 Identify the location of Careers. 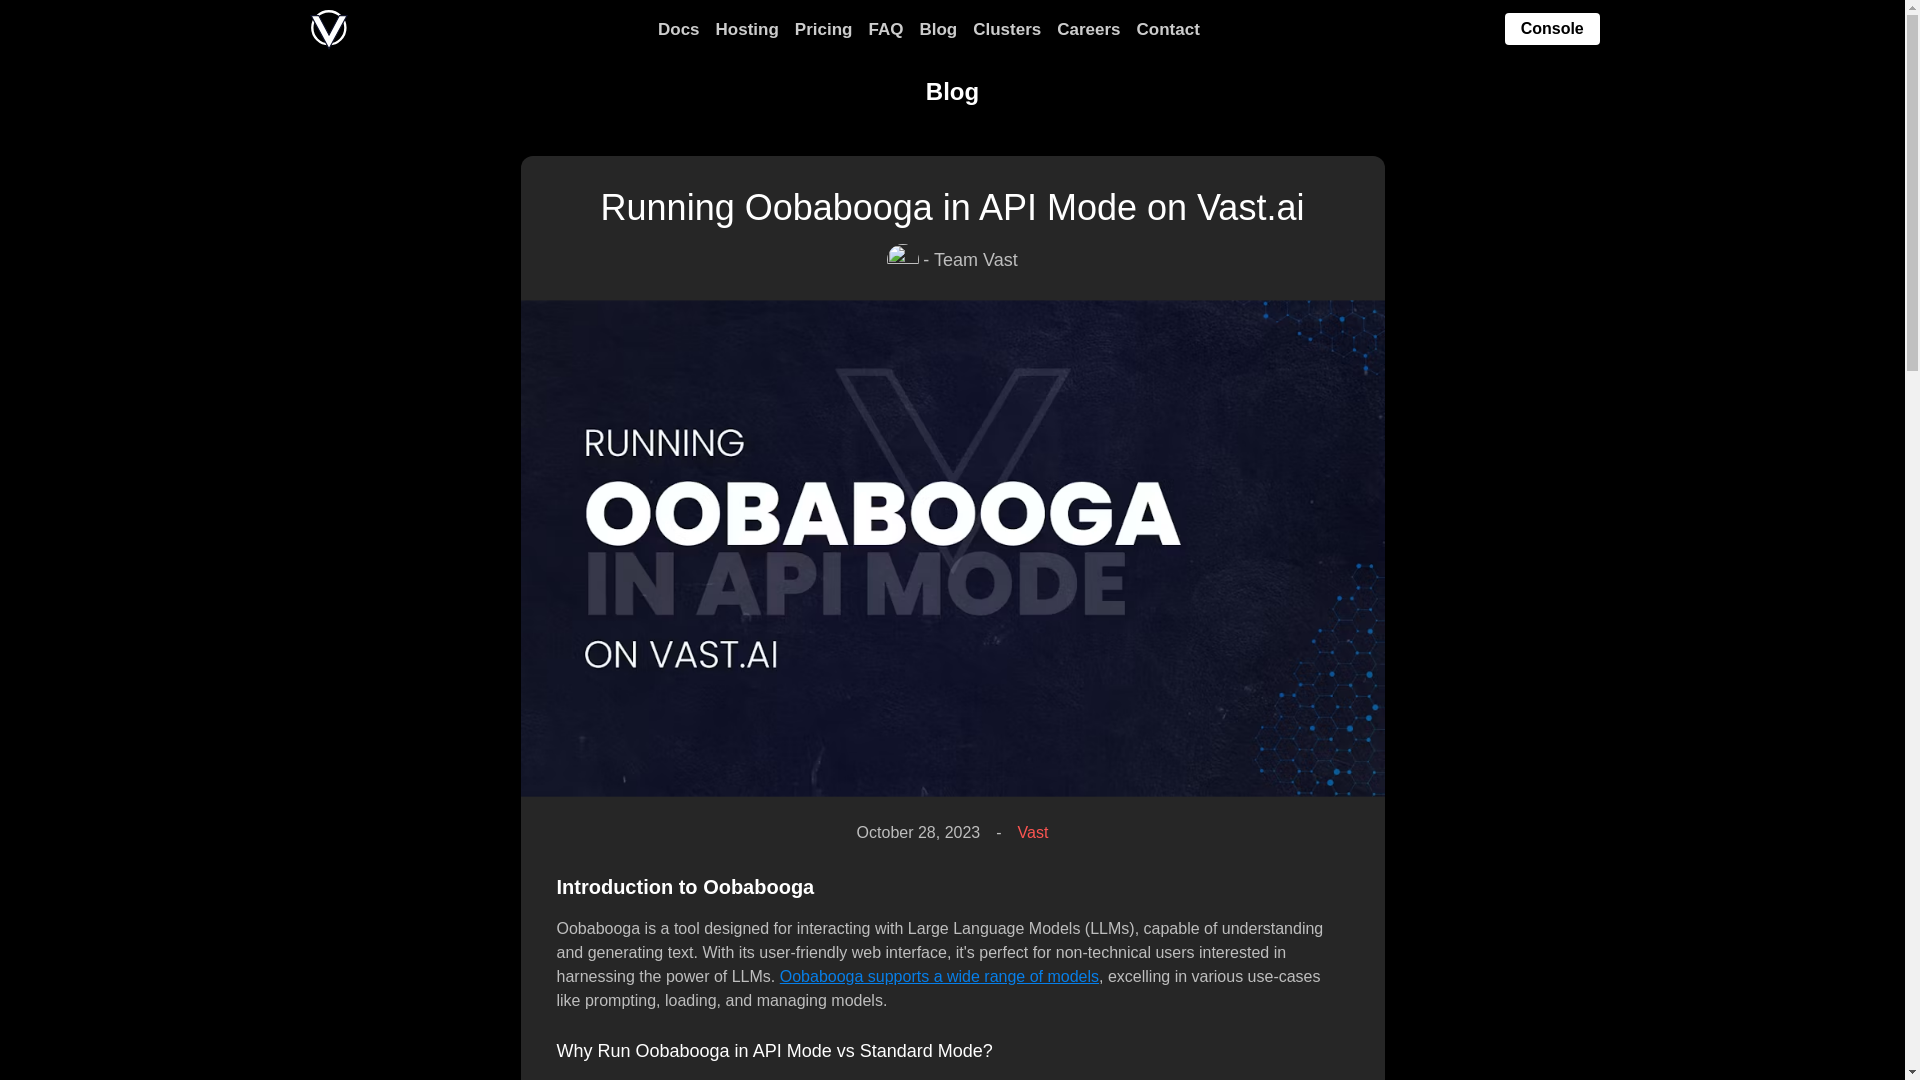
(1088, 30).